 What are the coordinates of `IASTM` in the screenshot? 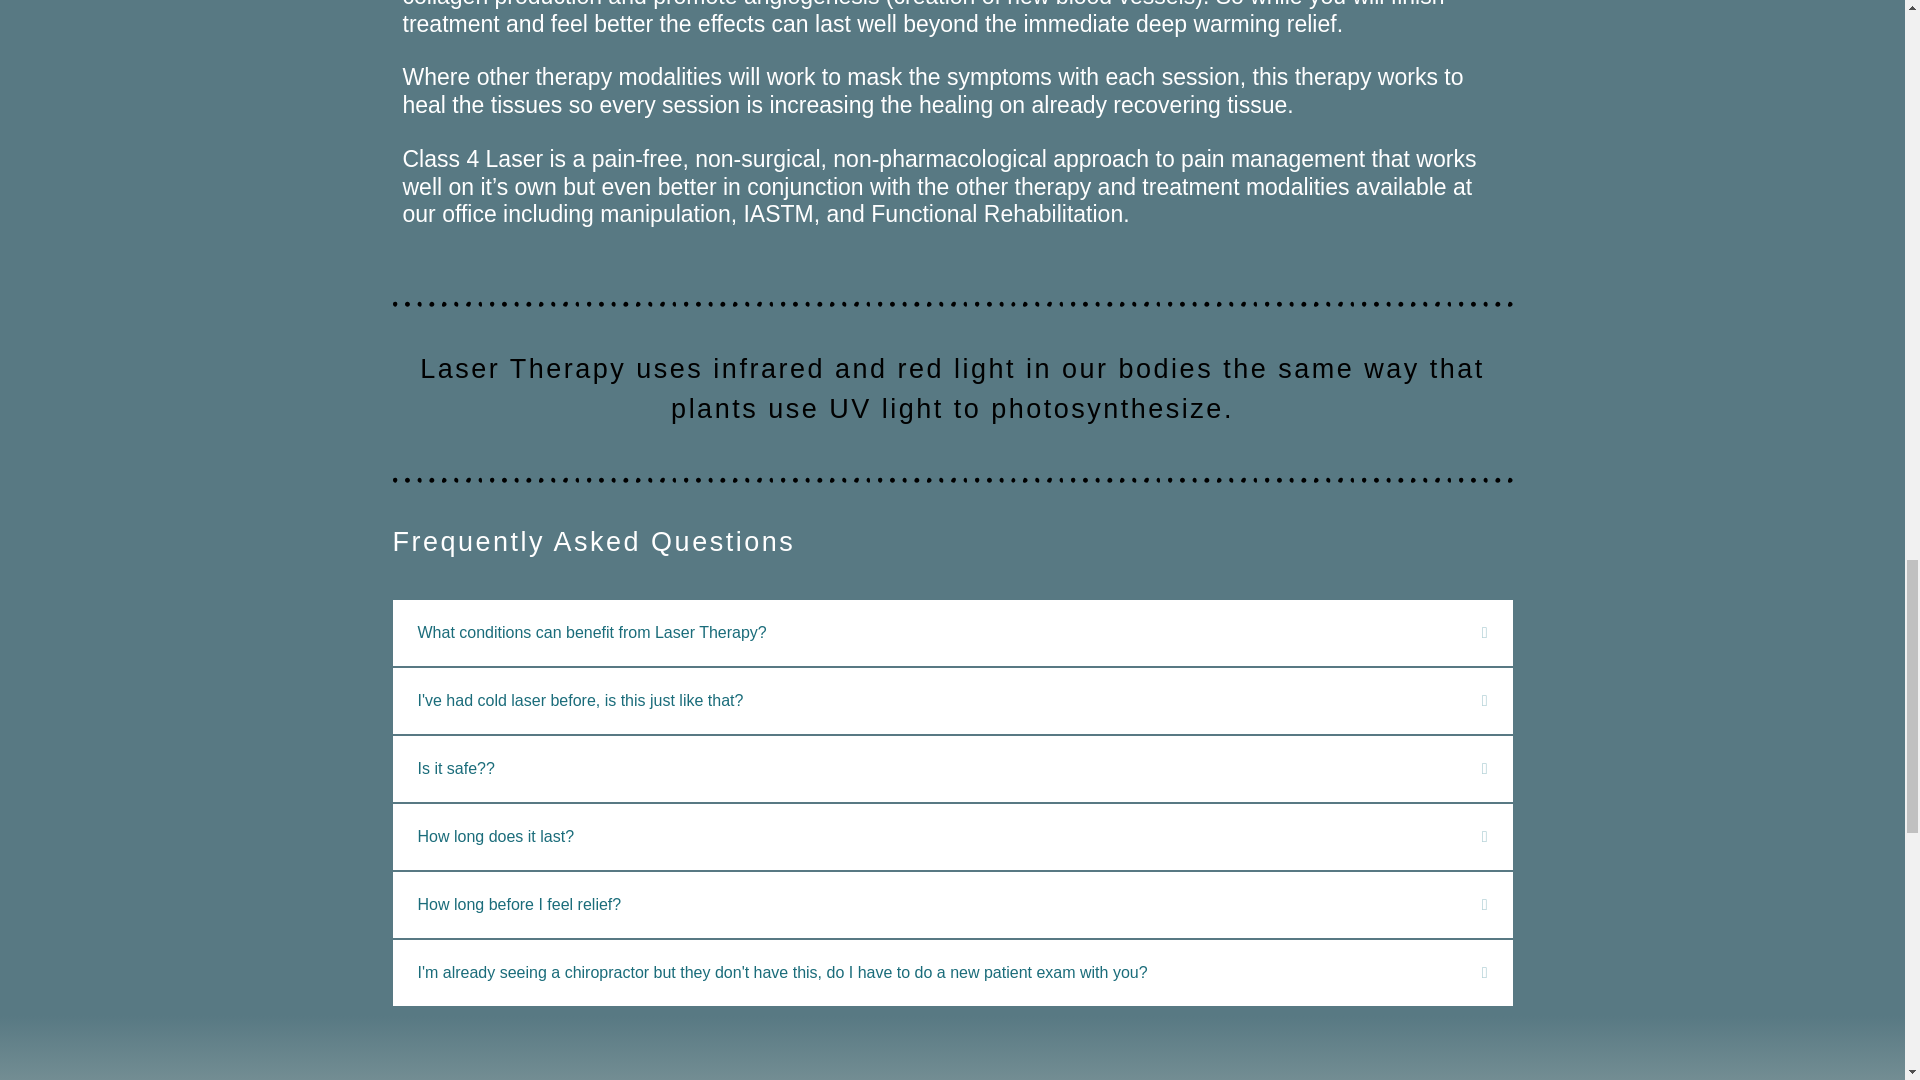 It's located at (778, 213).